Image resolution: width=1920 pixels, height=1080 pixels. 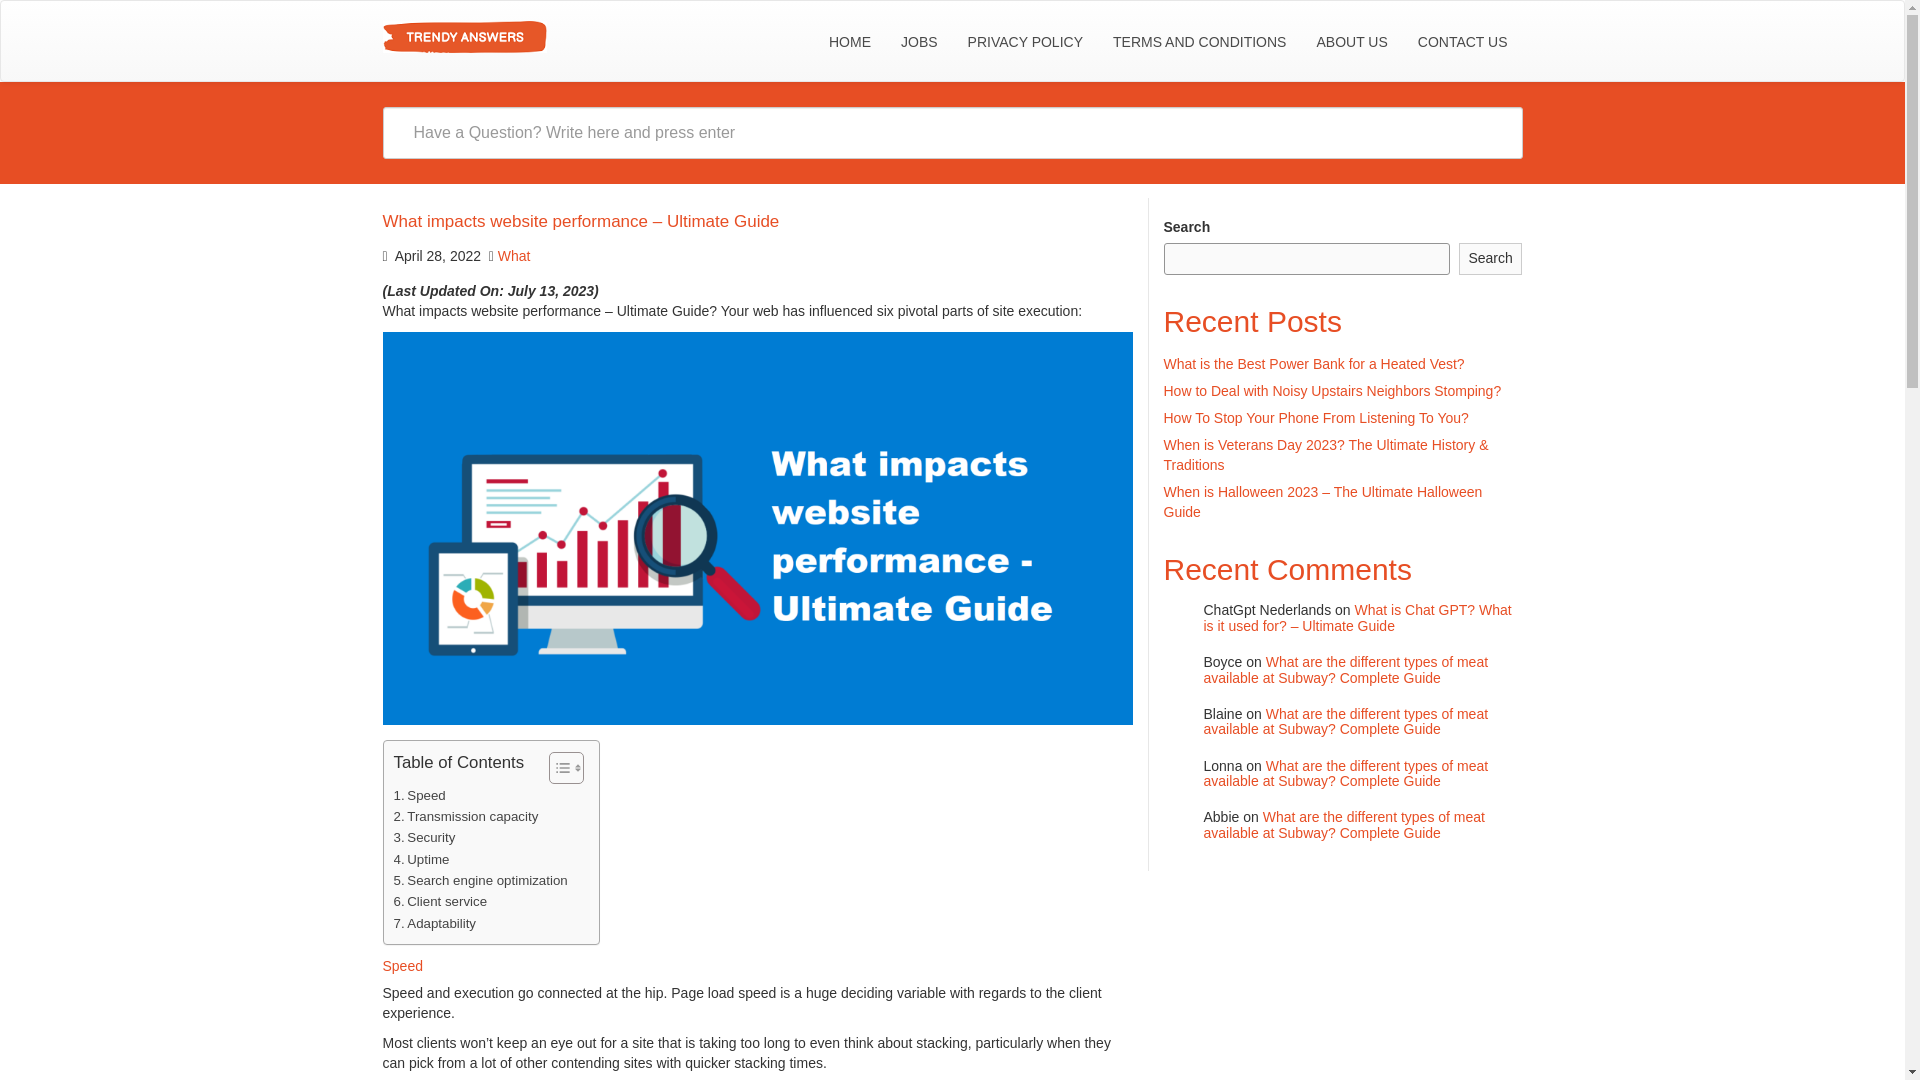 I want to click on Client service, so click(x=440, y=901).